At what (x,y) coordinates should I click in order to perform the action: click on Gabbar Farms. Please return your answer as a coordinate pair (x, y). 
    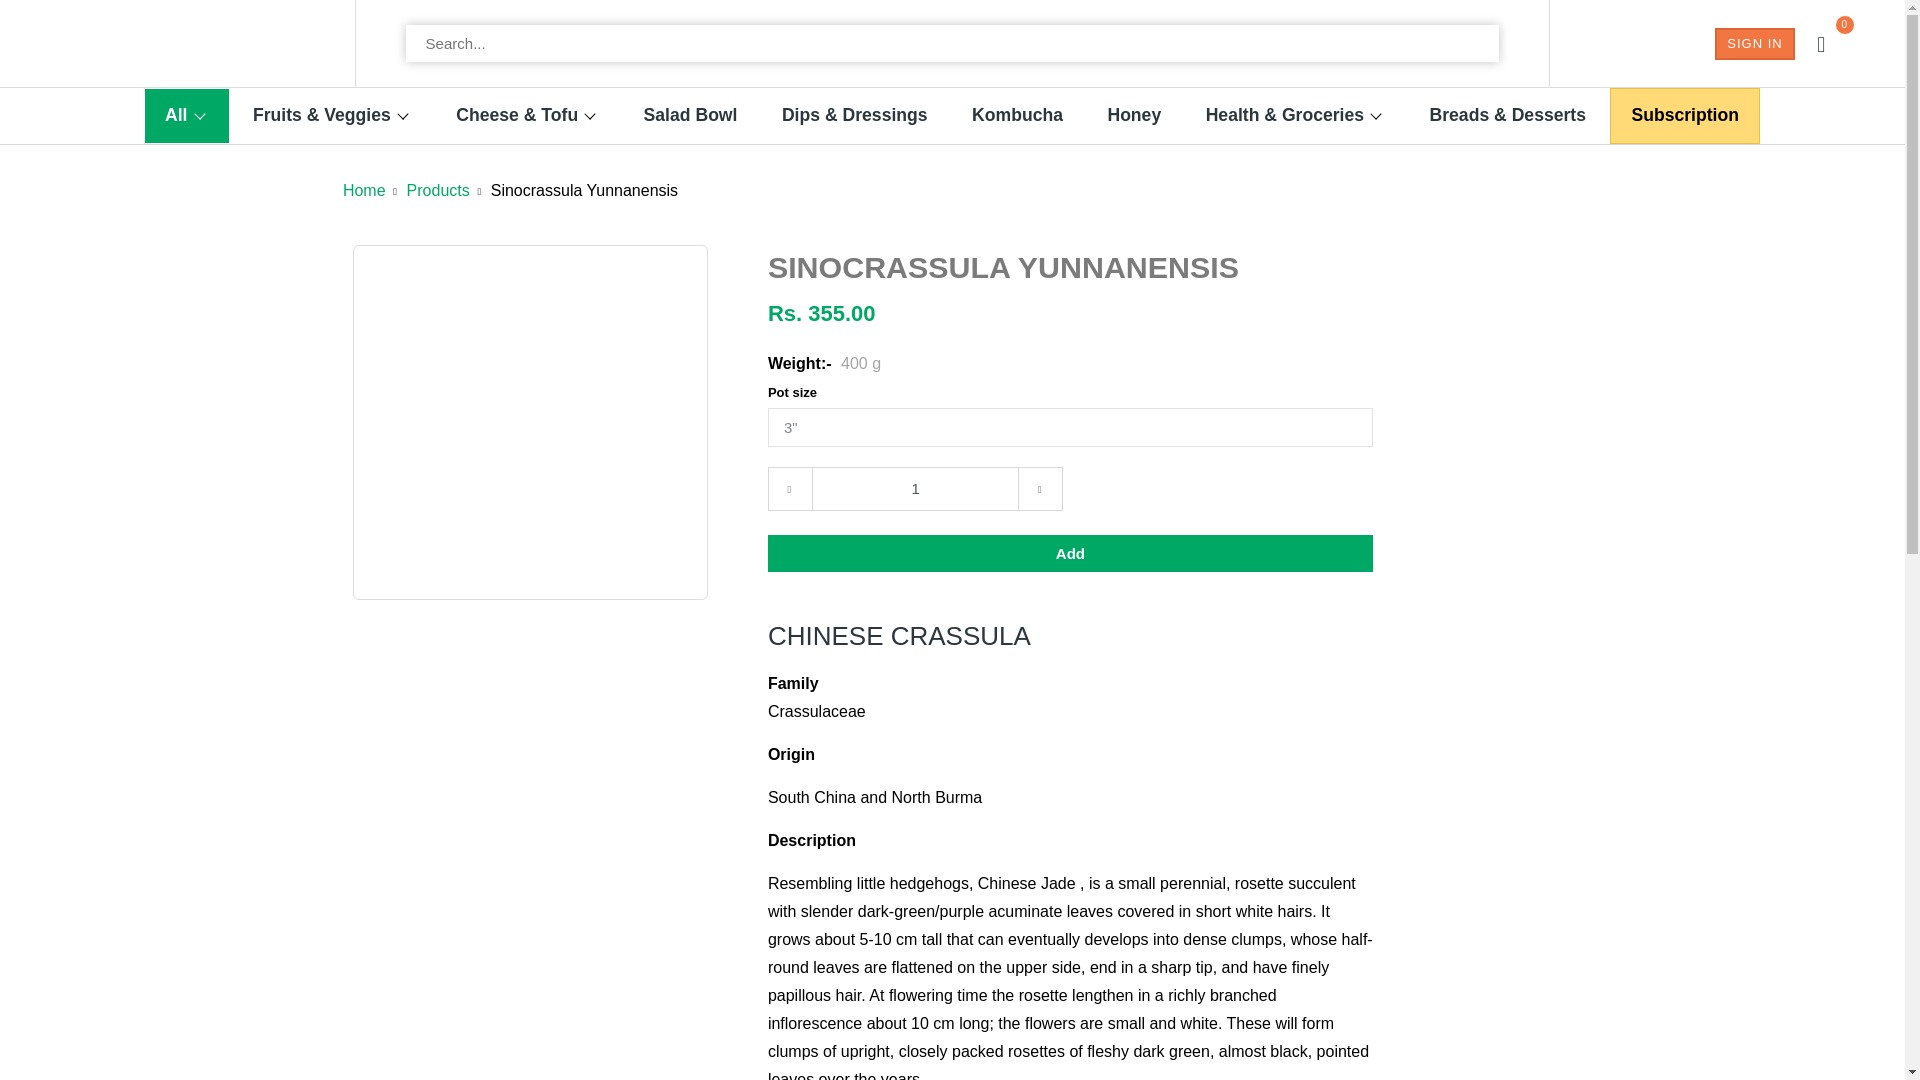
    Looking at the image, I should click on (364, 190).